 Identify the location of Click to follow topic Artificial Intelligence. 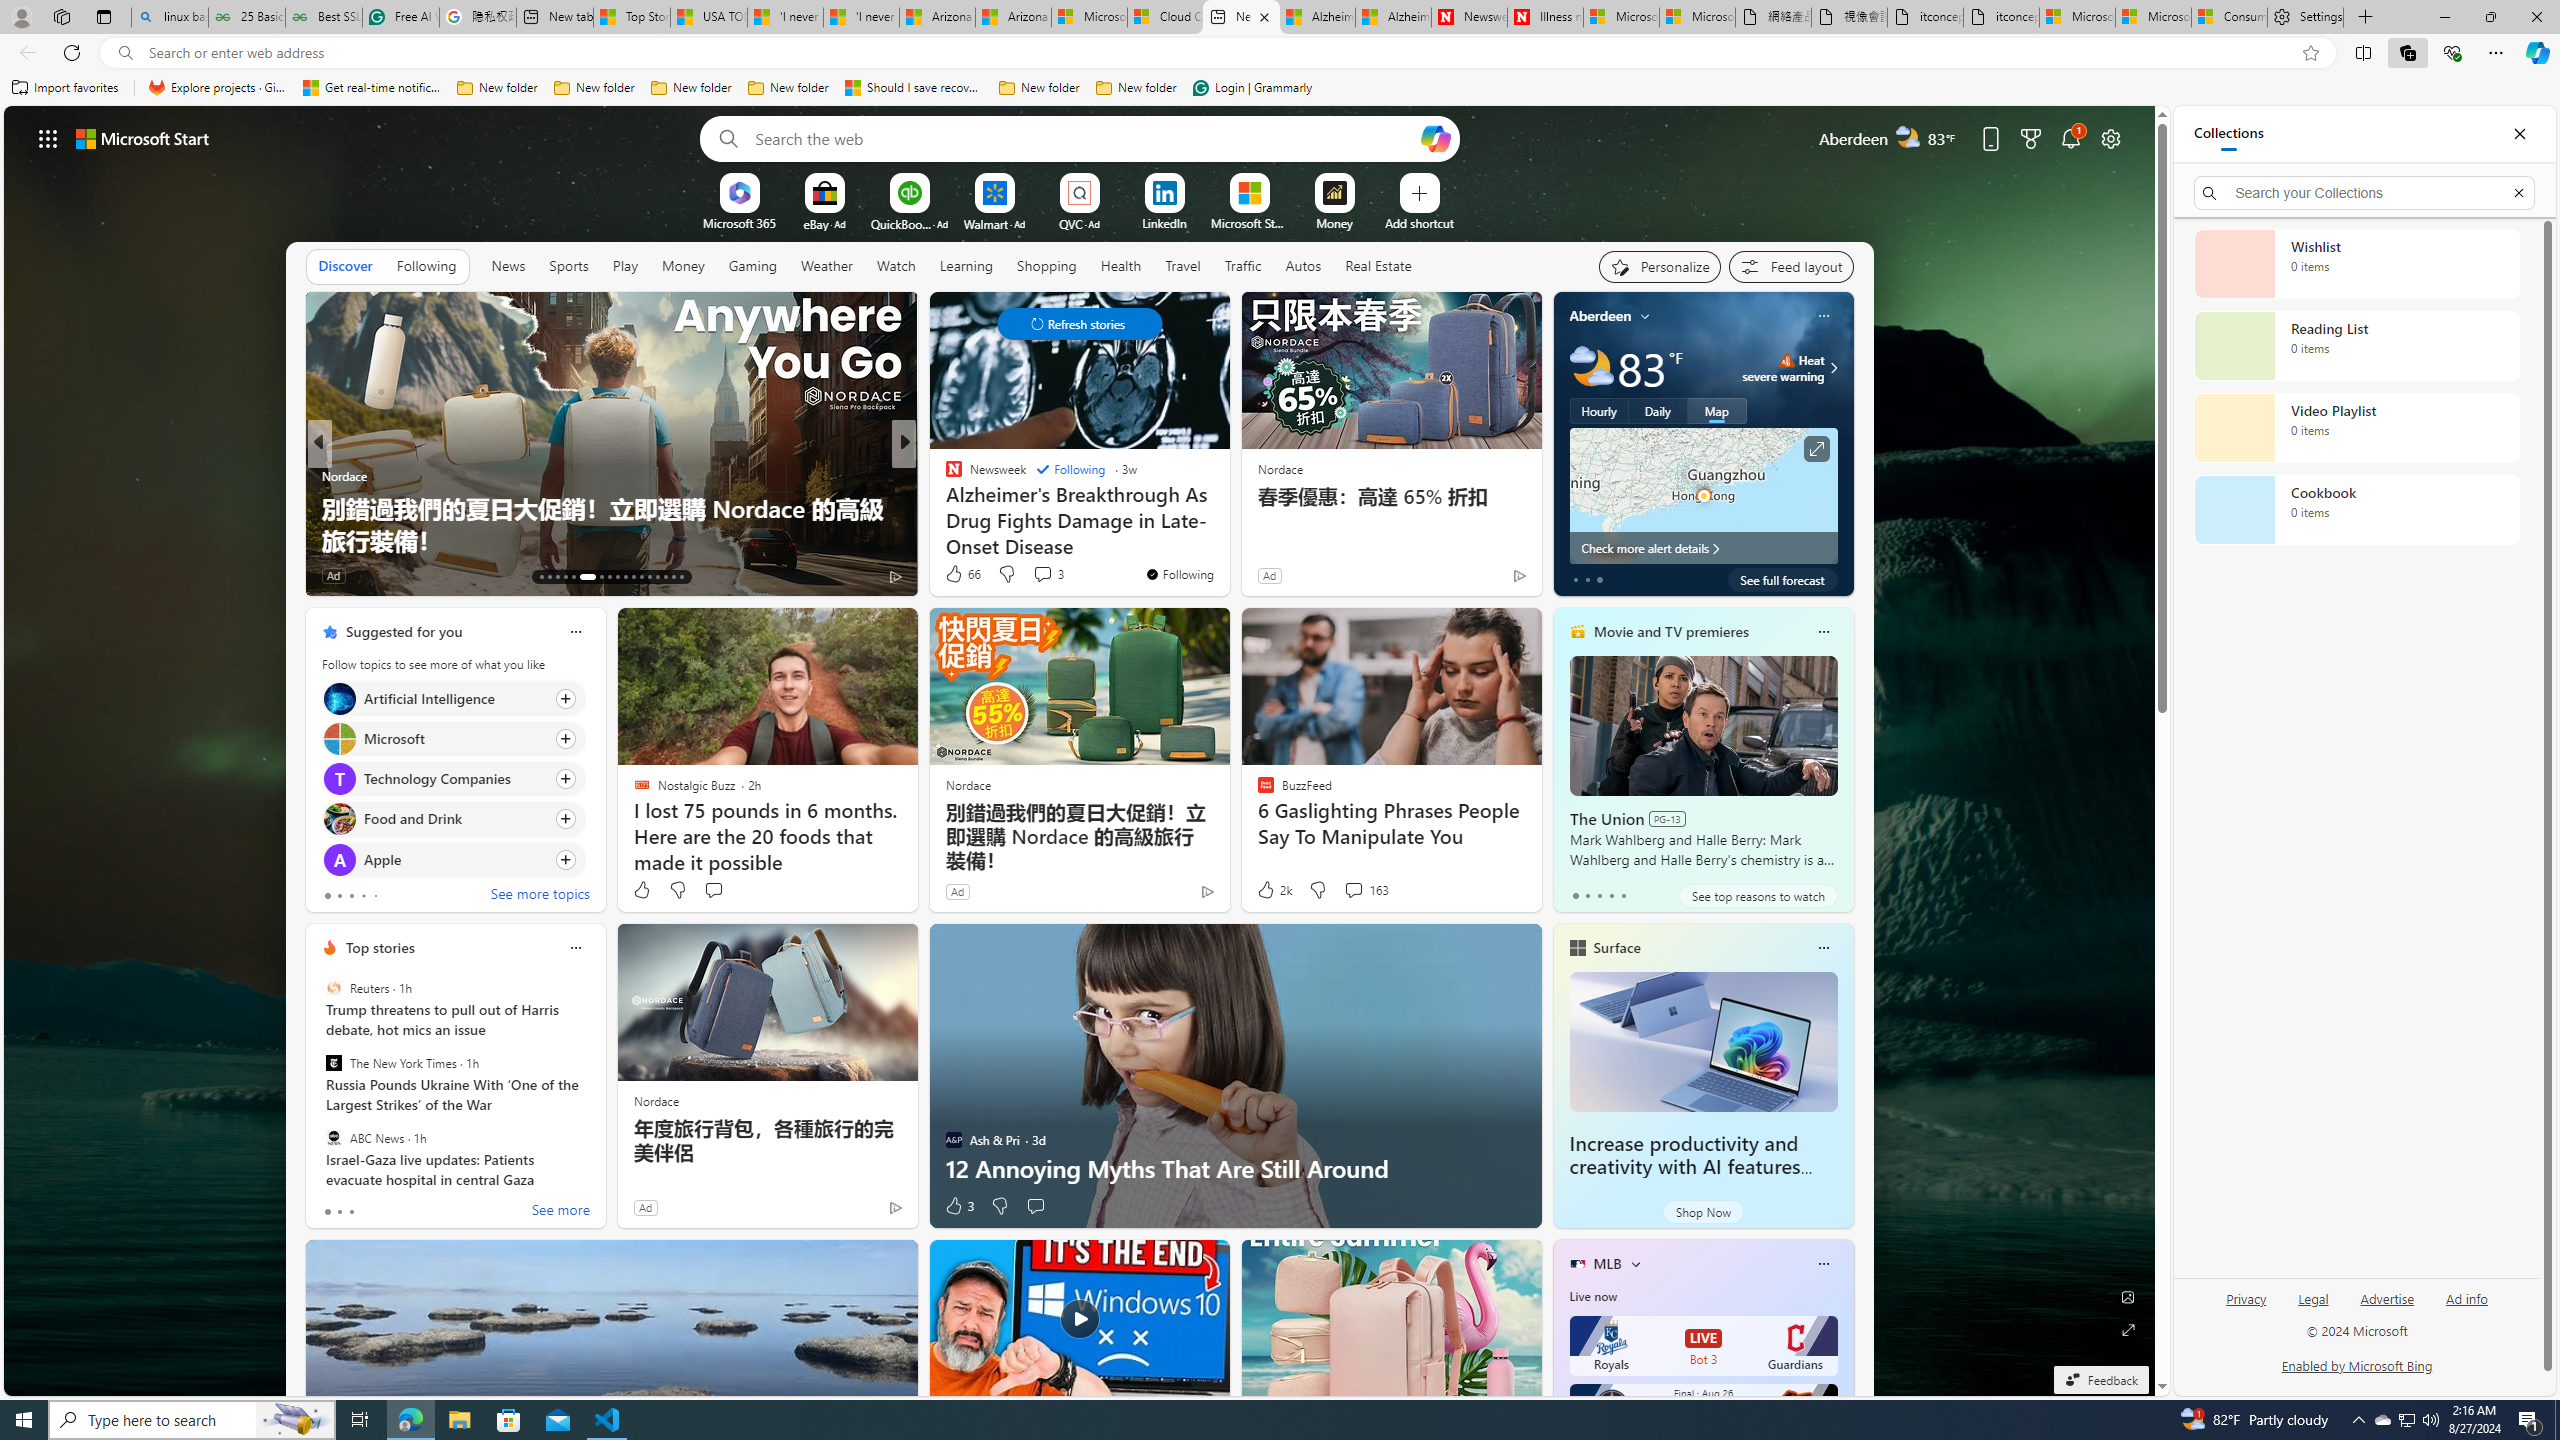
(453, 698).